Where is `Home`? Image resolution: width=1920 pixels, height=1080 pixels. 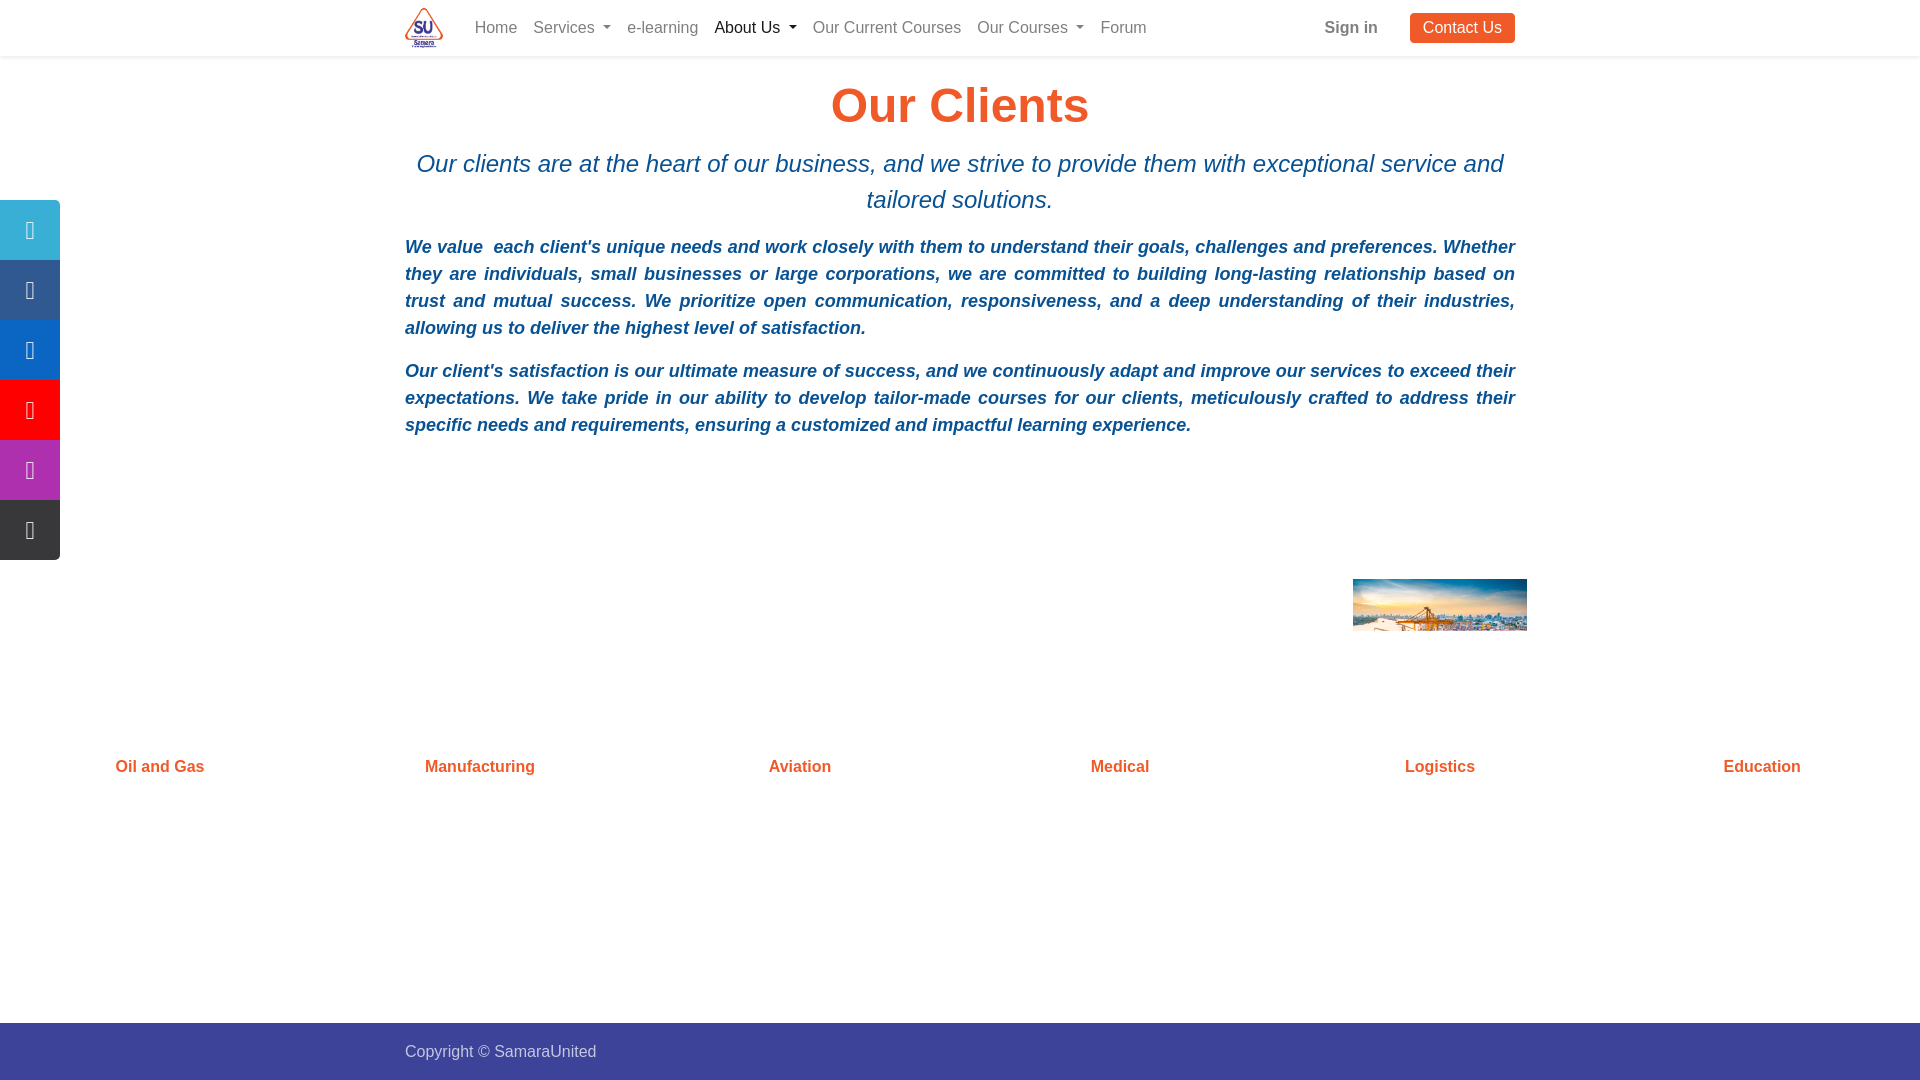 Home is located at coordinates (496, 27).